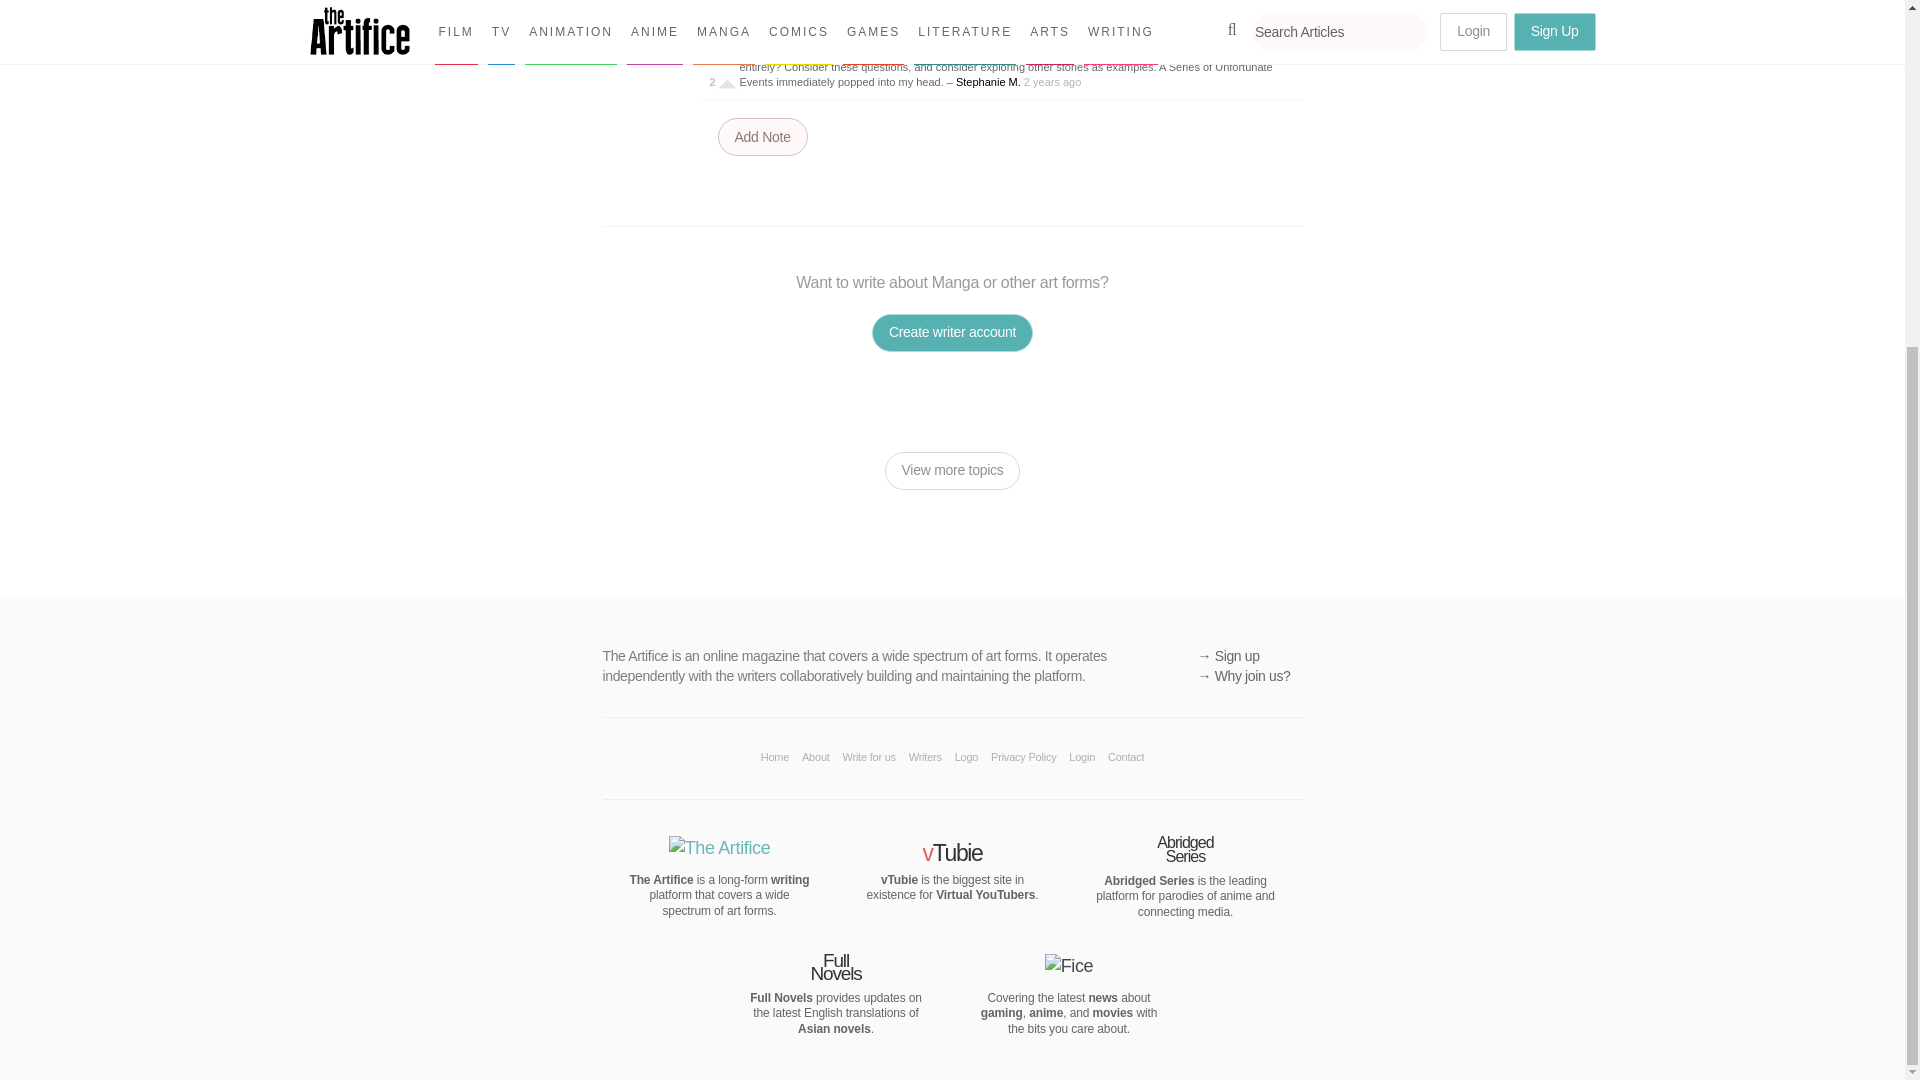 The height and width of the screenshot is (1080, 1920). I want to click on The Artifice, so click(661, 879).